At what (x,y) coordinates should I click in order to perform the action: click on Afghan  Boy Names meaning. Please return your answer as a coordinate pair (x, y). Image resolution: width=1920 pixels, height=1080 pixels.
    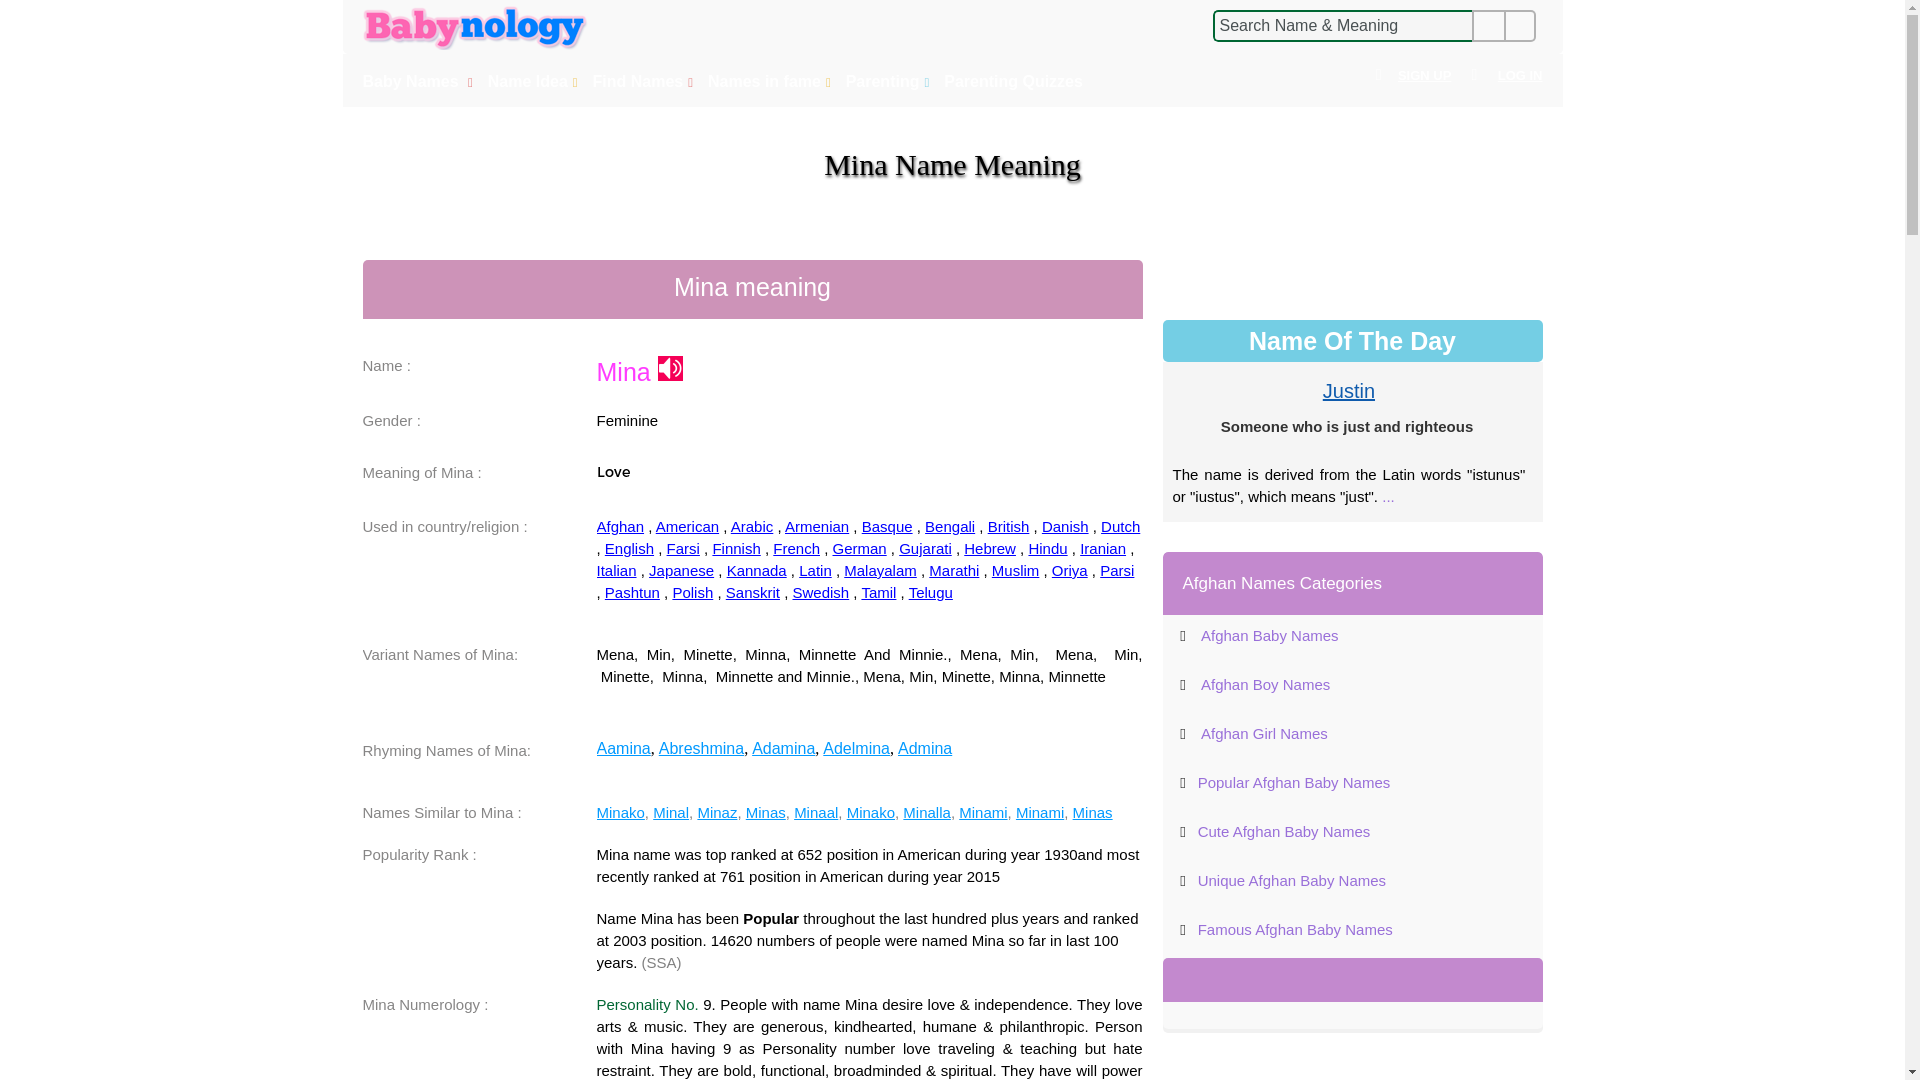
    Looking at the image, I should click on (1266, 684).